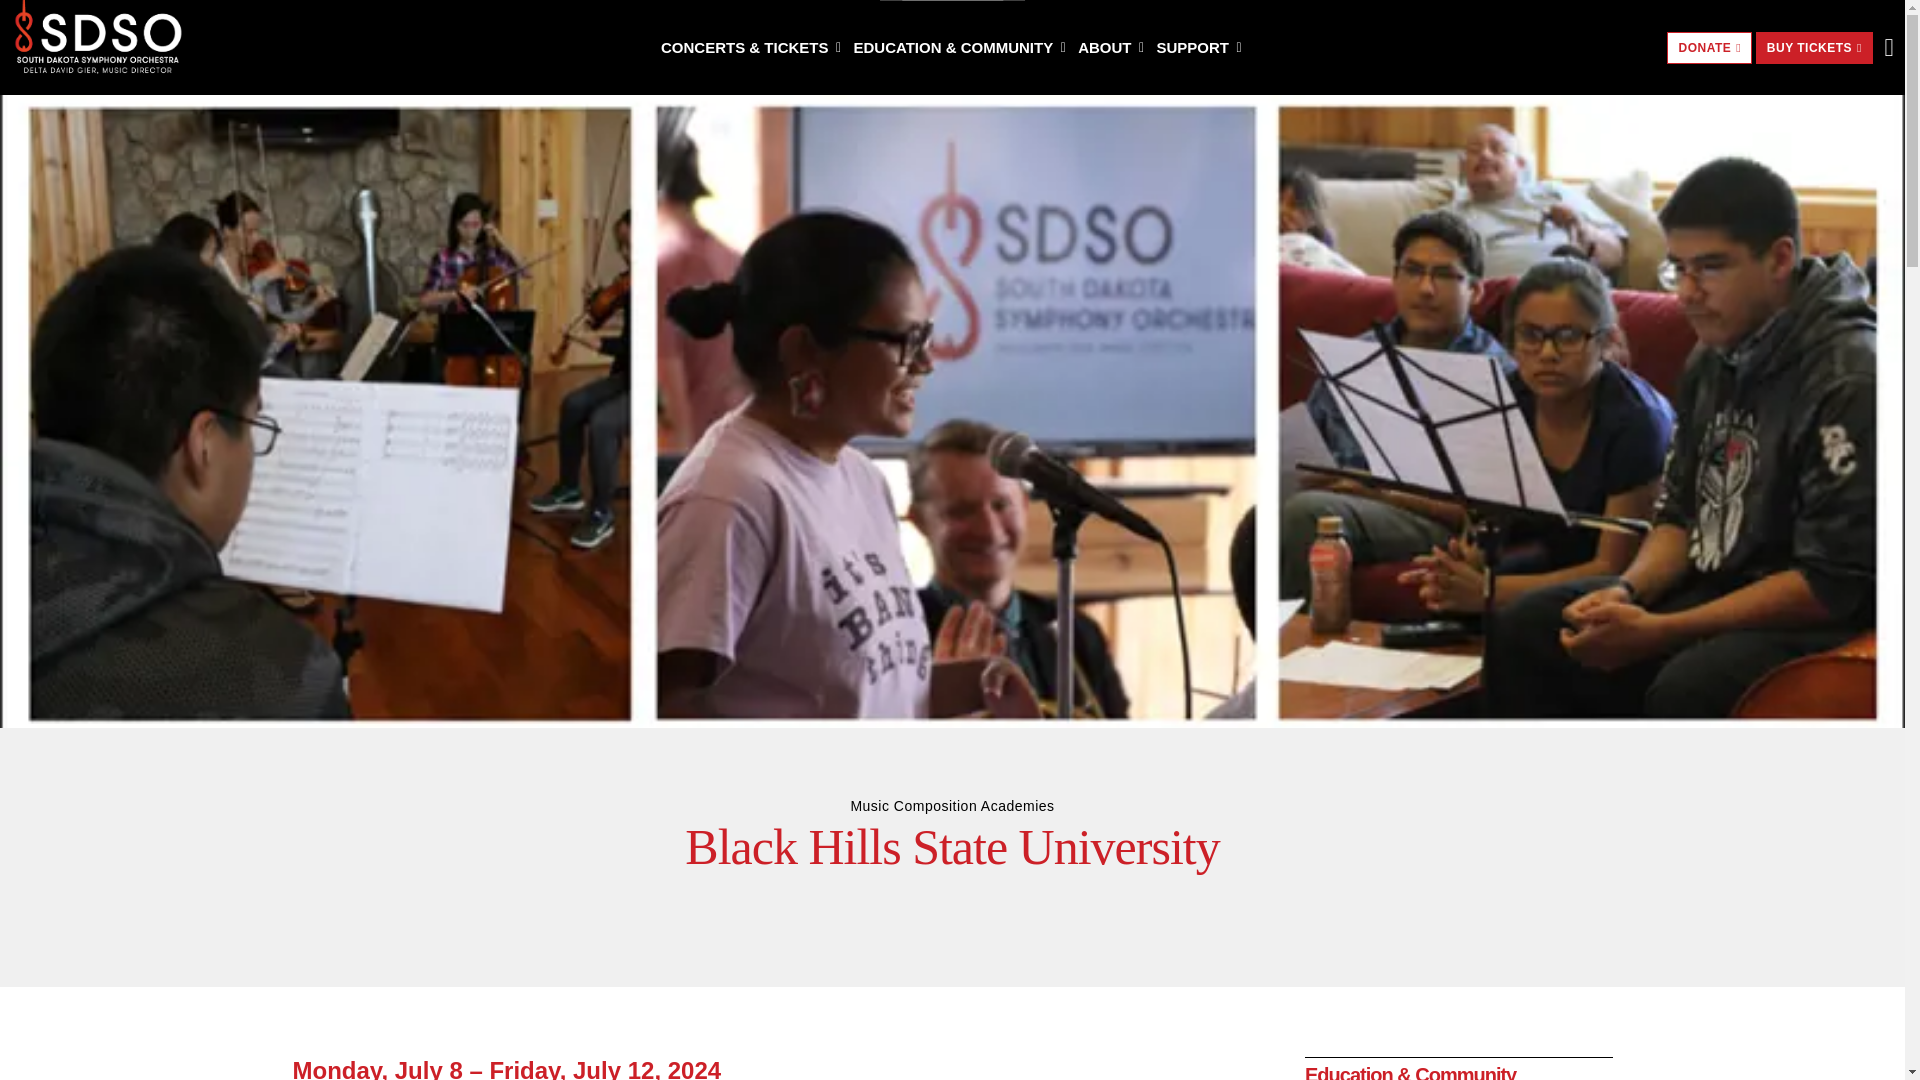 This screenshot has width=1920, height=1080. Describe the element at coordinates (98, 40) in the screenshot. I see `South Dakota Symphony Orchestra` at that location.